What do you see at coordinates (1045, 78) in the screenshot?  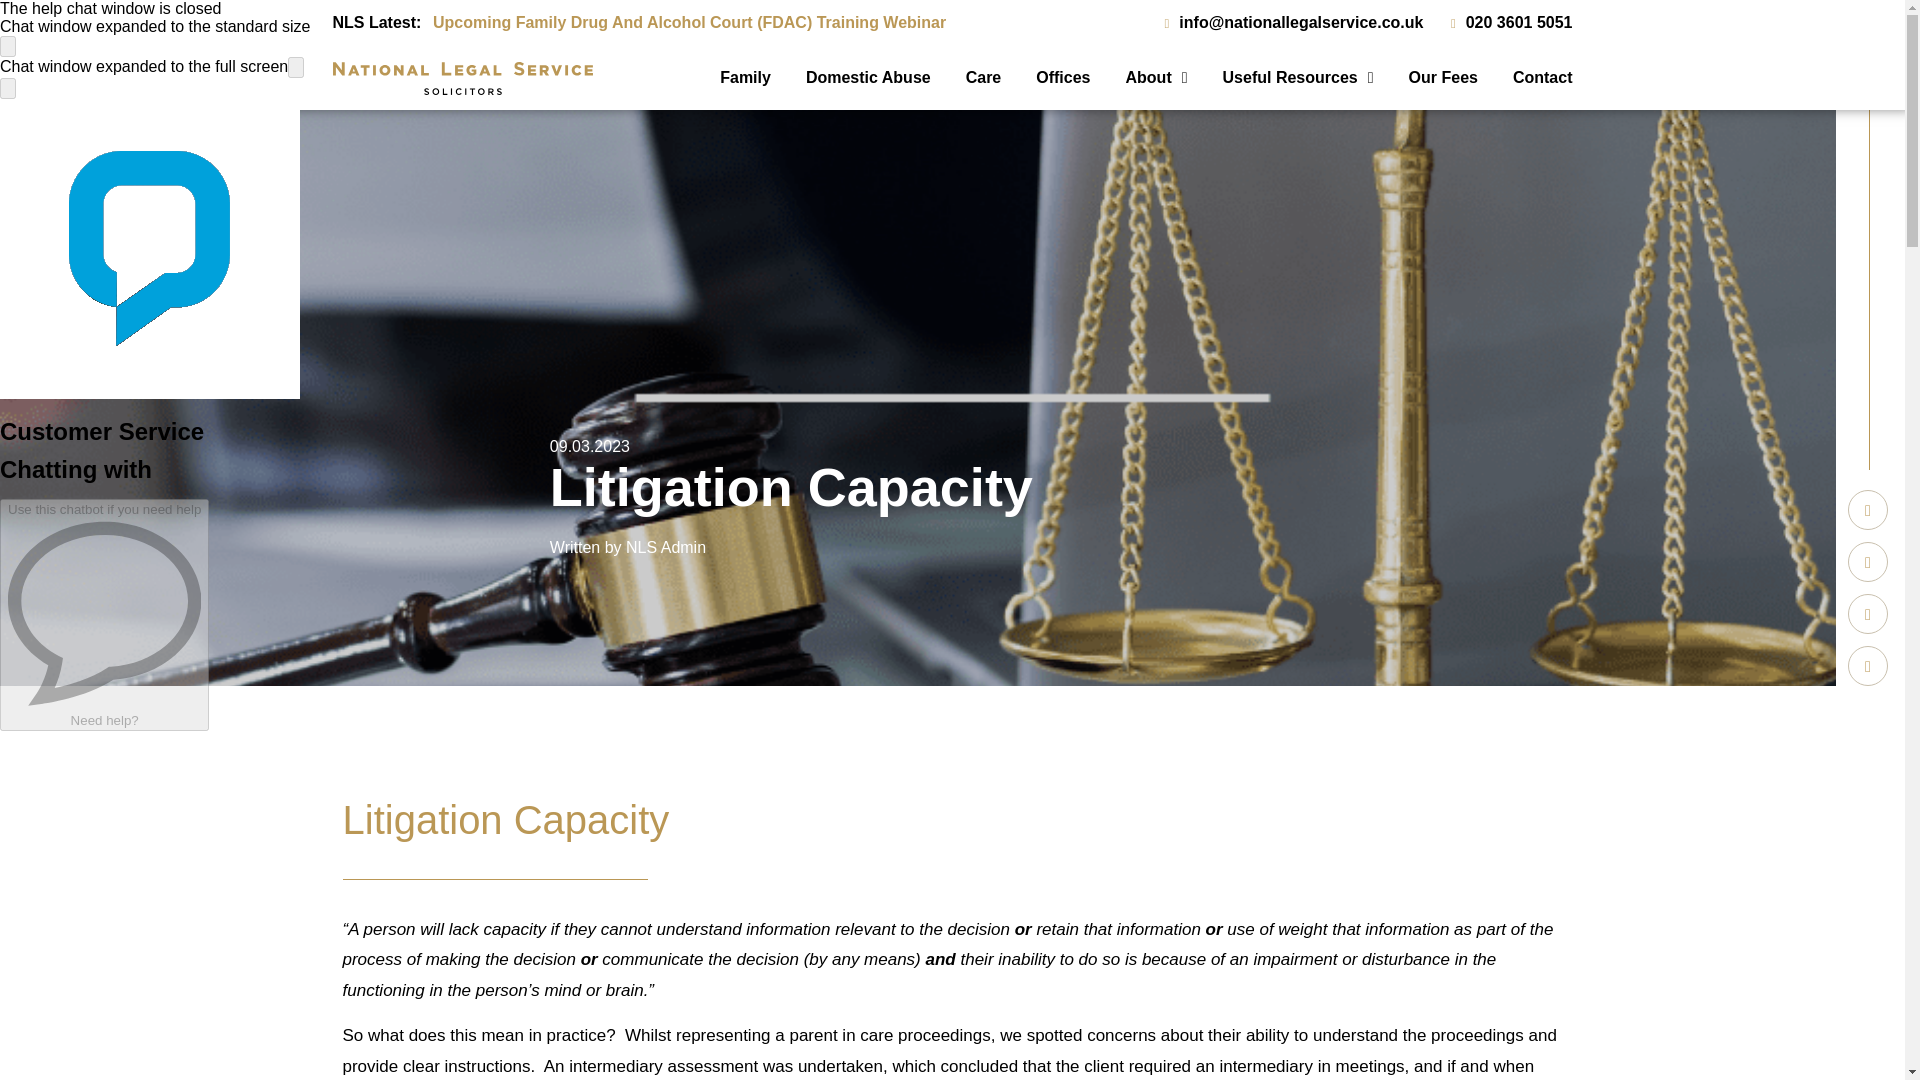 I see `Offices` at bounding box center [1045, 78].